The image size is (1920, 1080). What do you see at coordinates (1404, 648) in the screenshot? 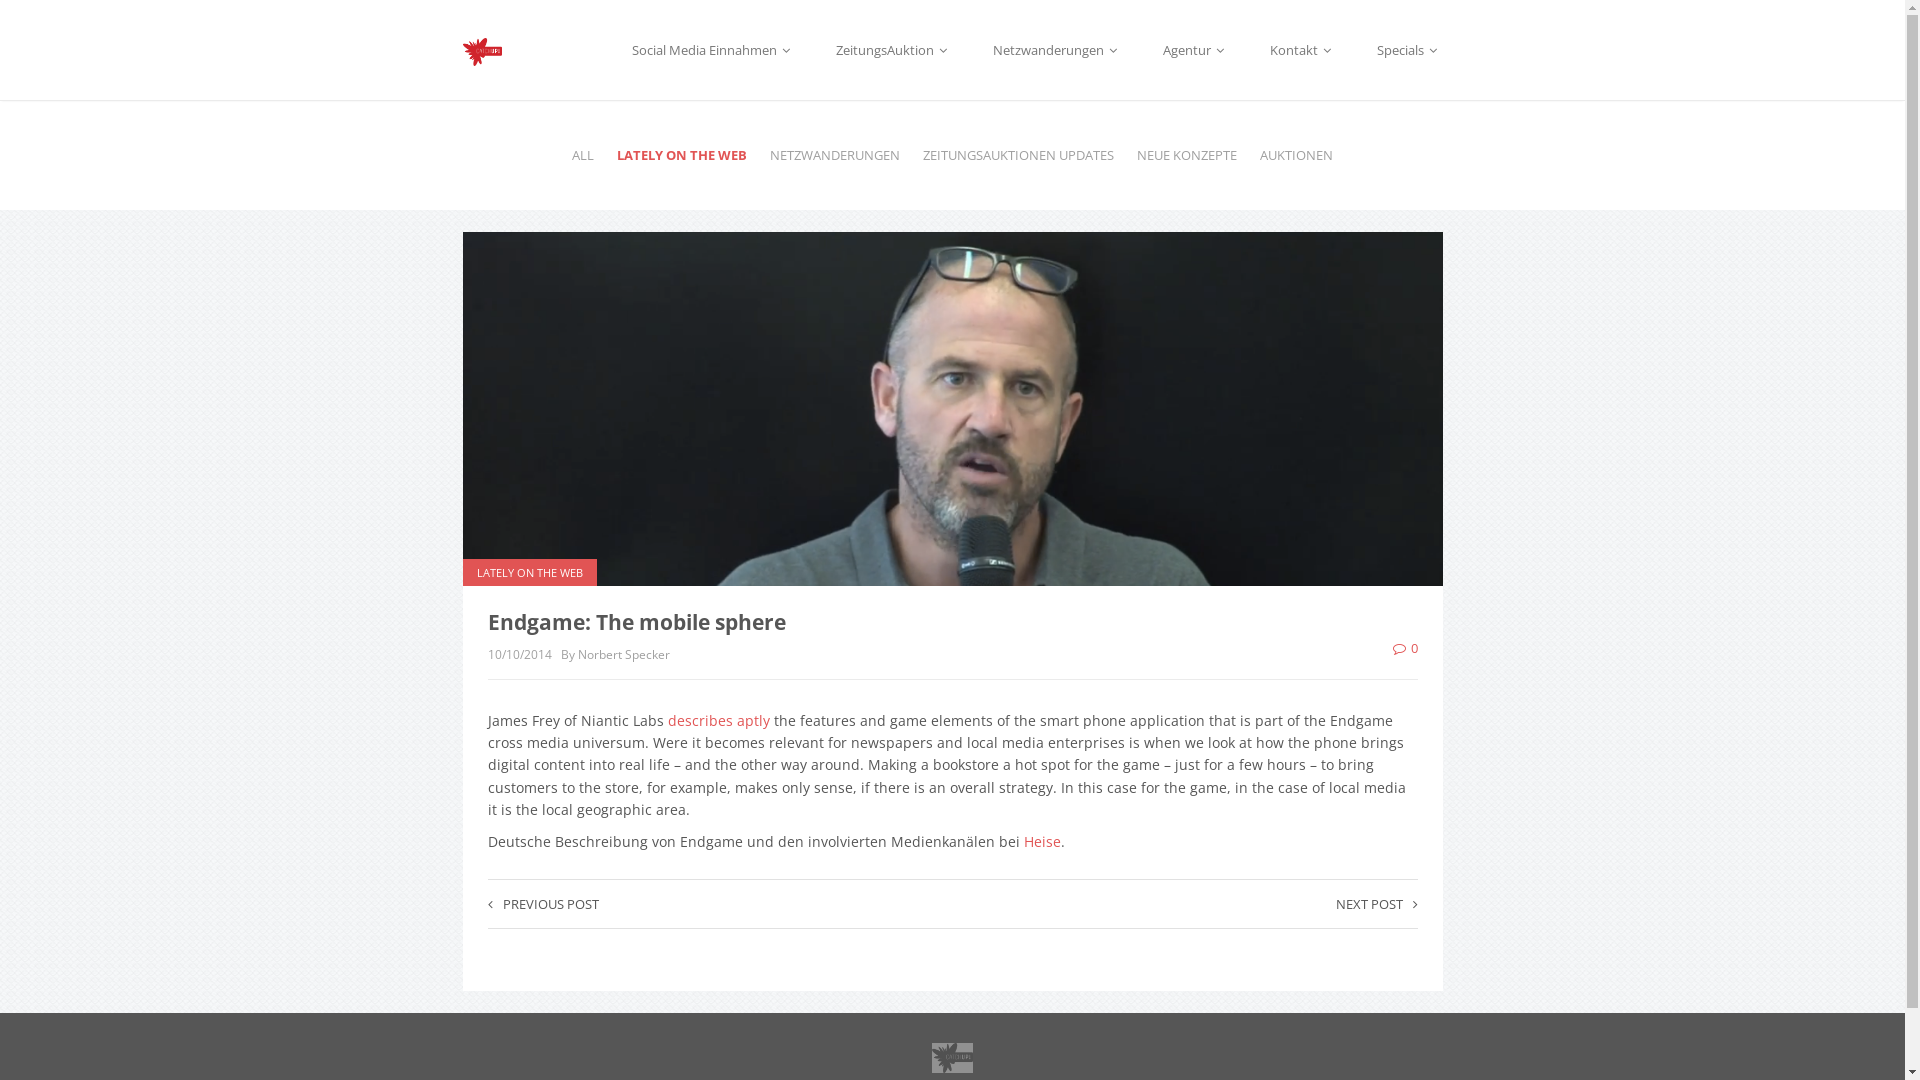
I see `0` at bounding box center [1404, 648].